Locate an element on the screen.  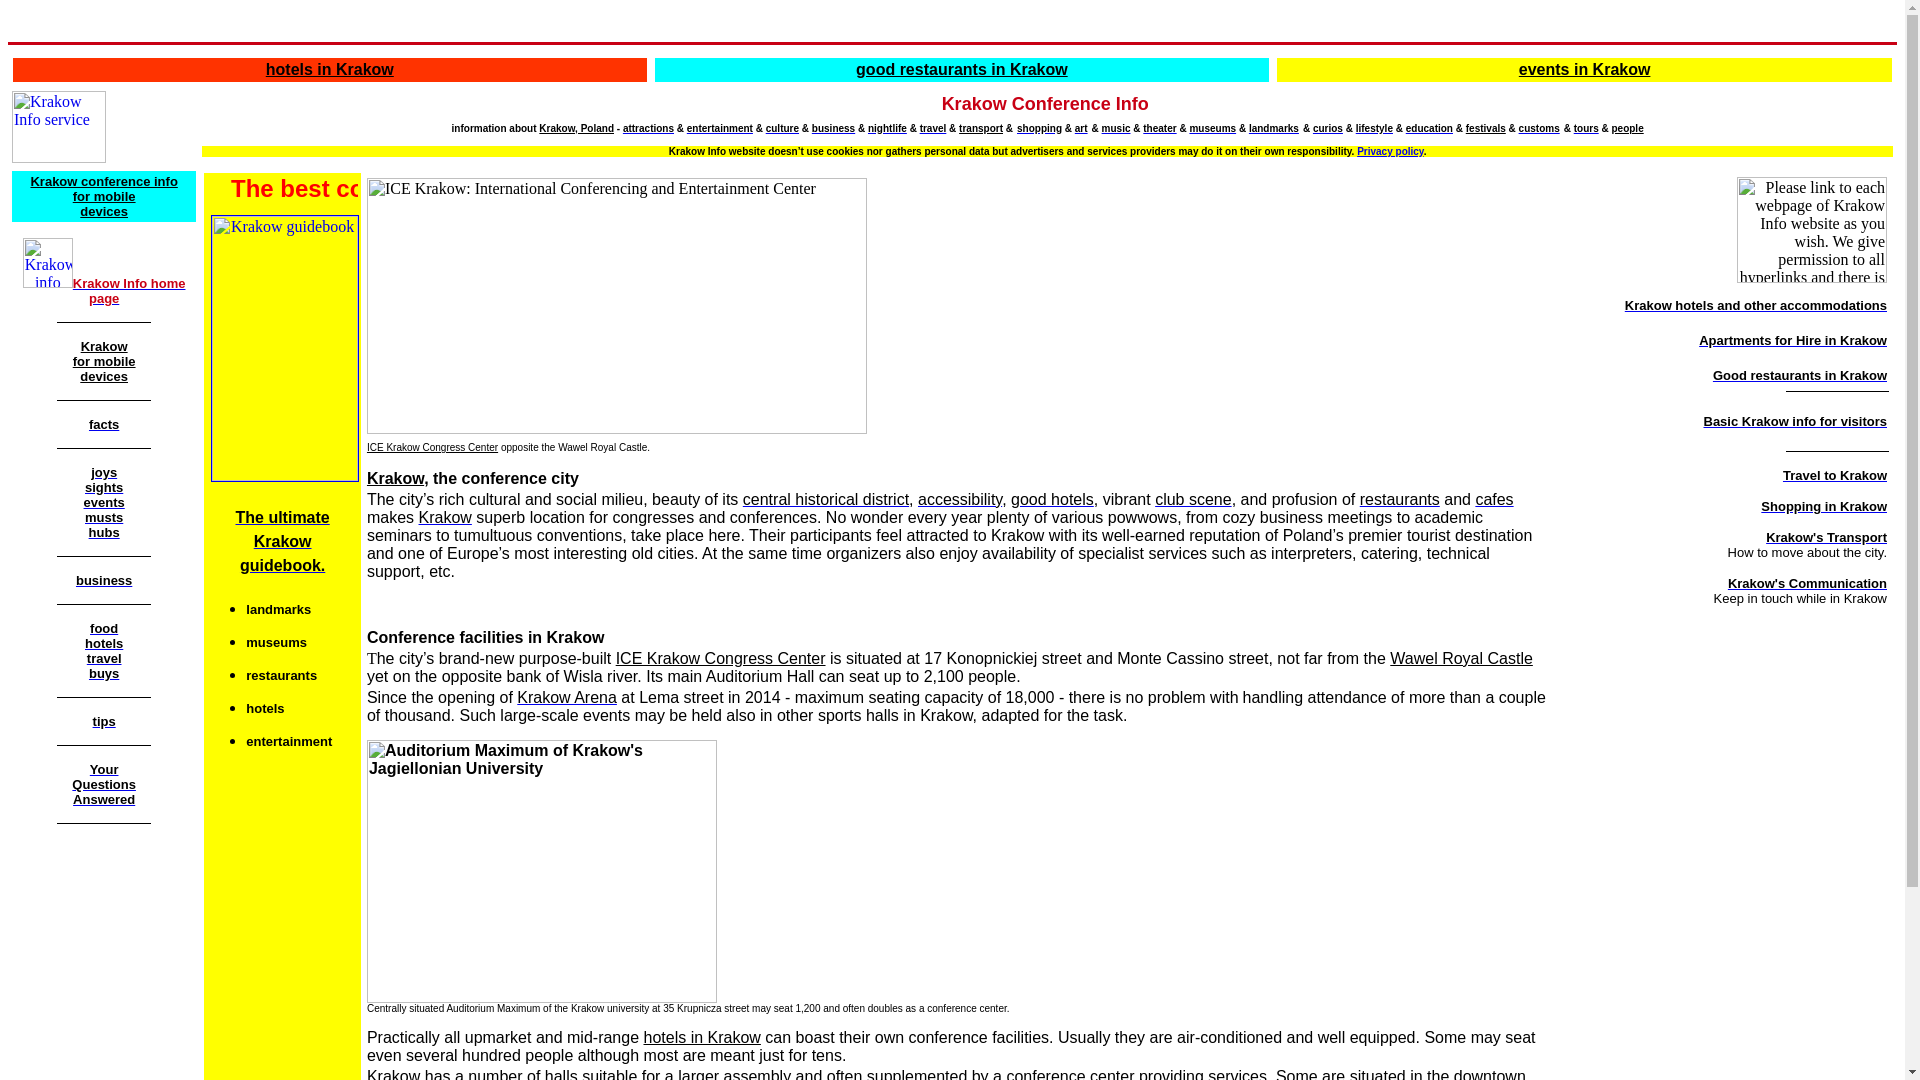
hotels in Krakow is located at coordinates (330, 68).